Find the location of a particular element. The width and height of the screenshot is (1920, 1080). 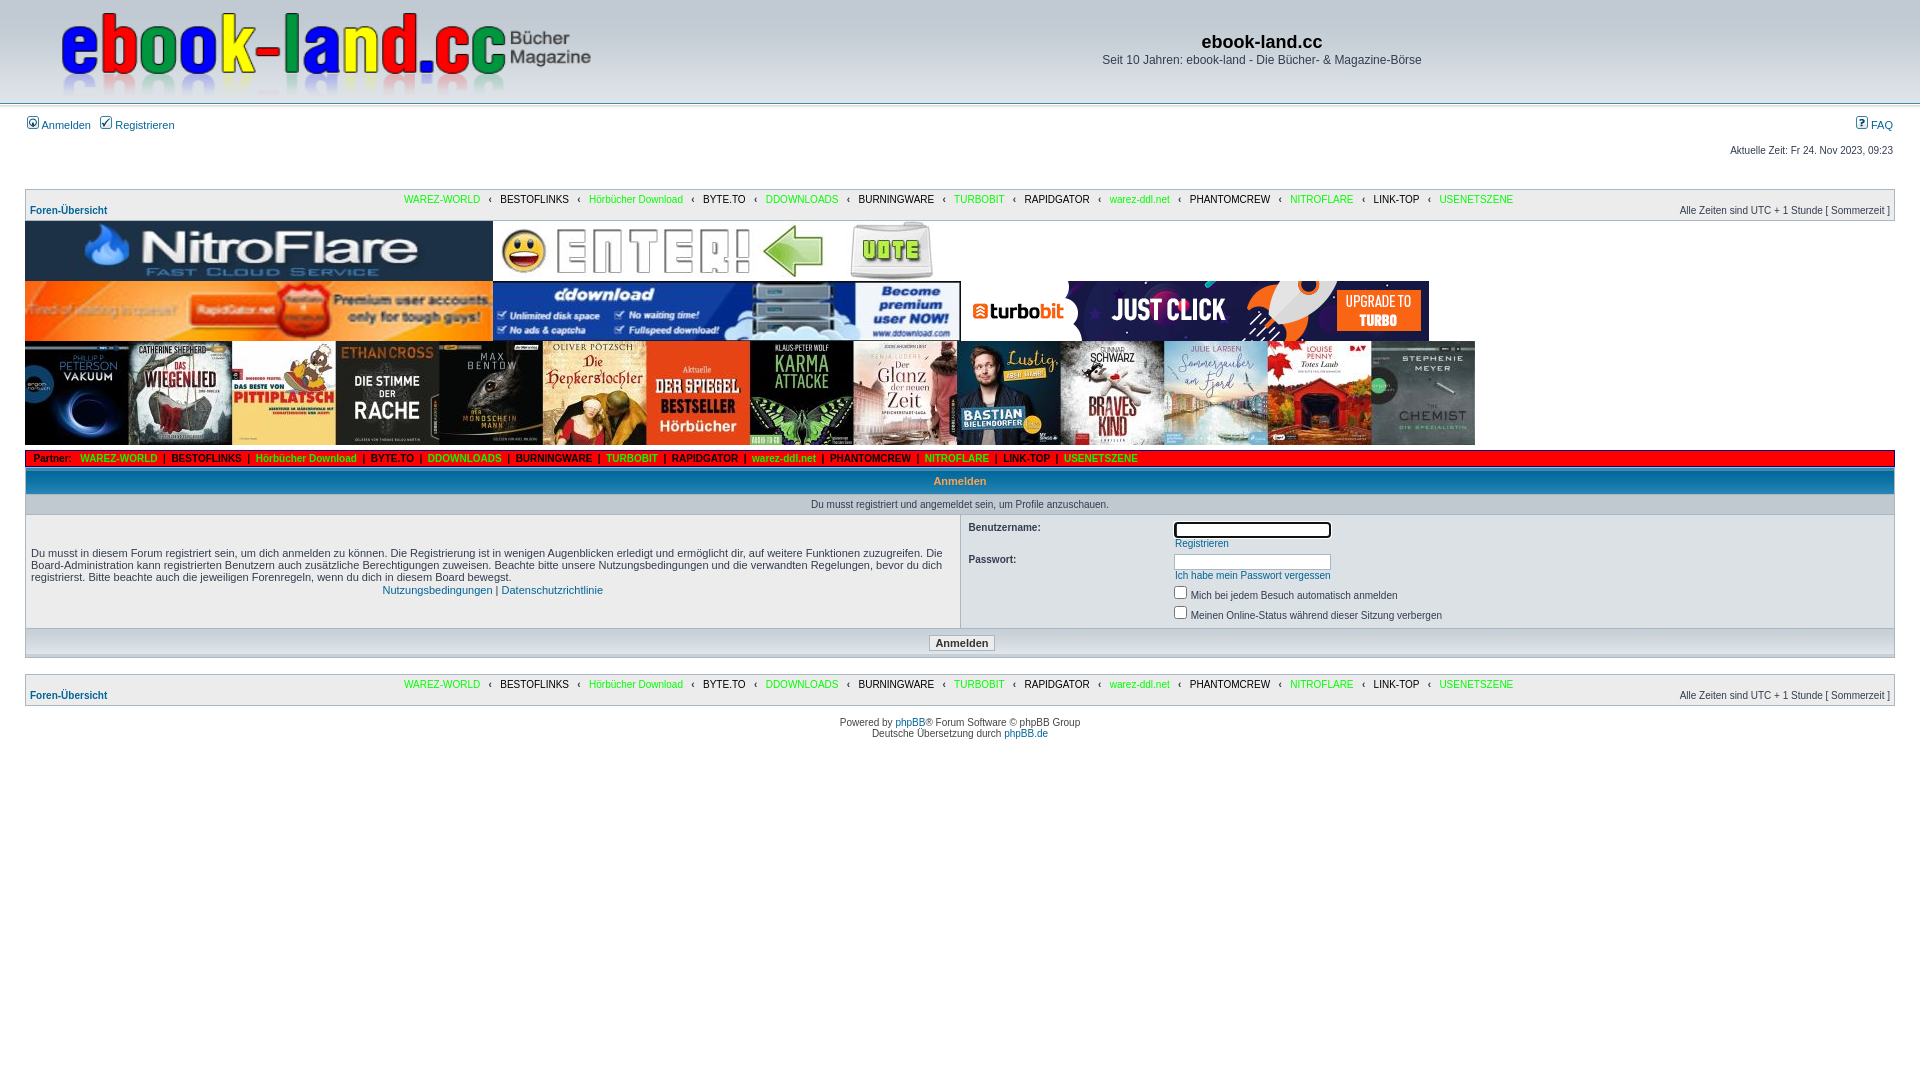

USENETSZENE is located at coordinates (1476, 200).